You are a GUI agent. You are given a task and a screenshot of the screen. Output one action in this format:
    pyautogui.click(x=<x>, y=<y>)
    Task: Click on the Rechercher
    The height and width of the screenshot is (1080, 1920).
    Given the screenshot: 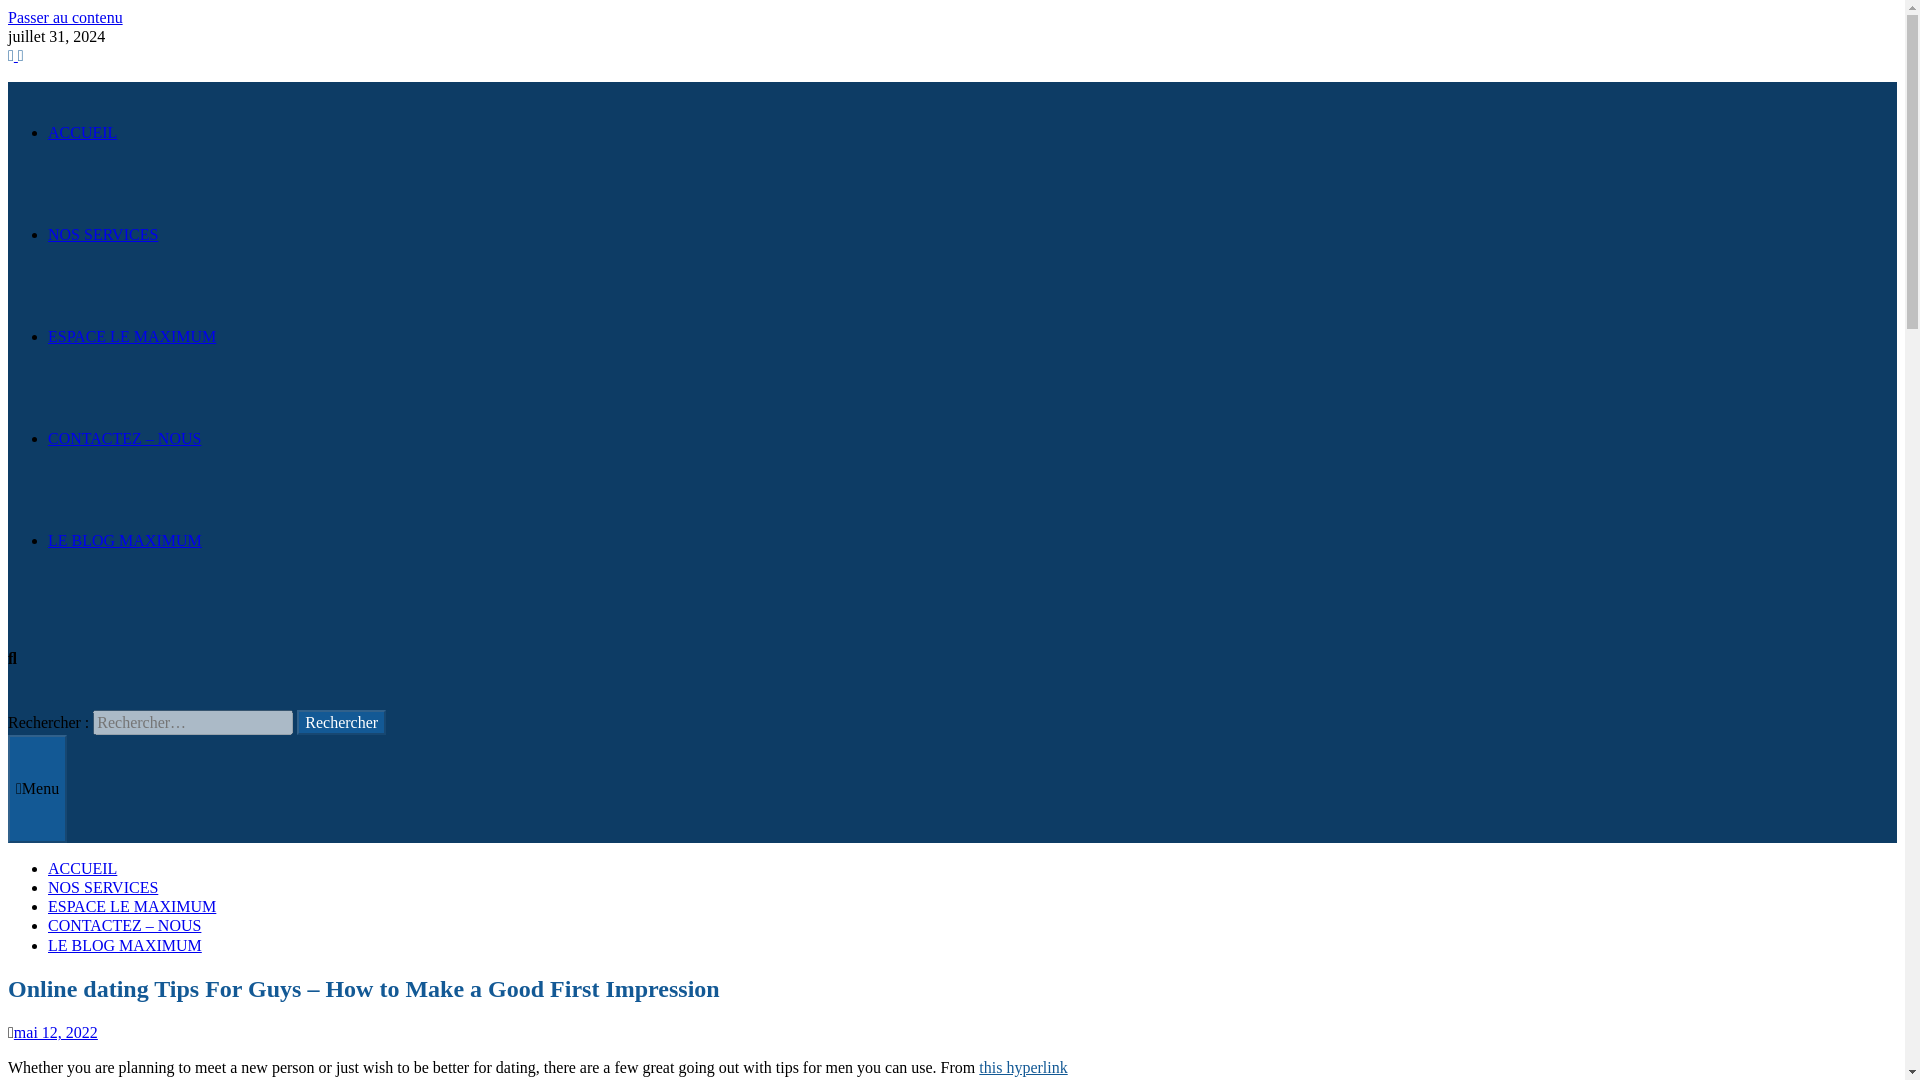 What is the action you would take?
    pyautogui.click(x=341, y=722)
    